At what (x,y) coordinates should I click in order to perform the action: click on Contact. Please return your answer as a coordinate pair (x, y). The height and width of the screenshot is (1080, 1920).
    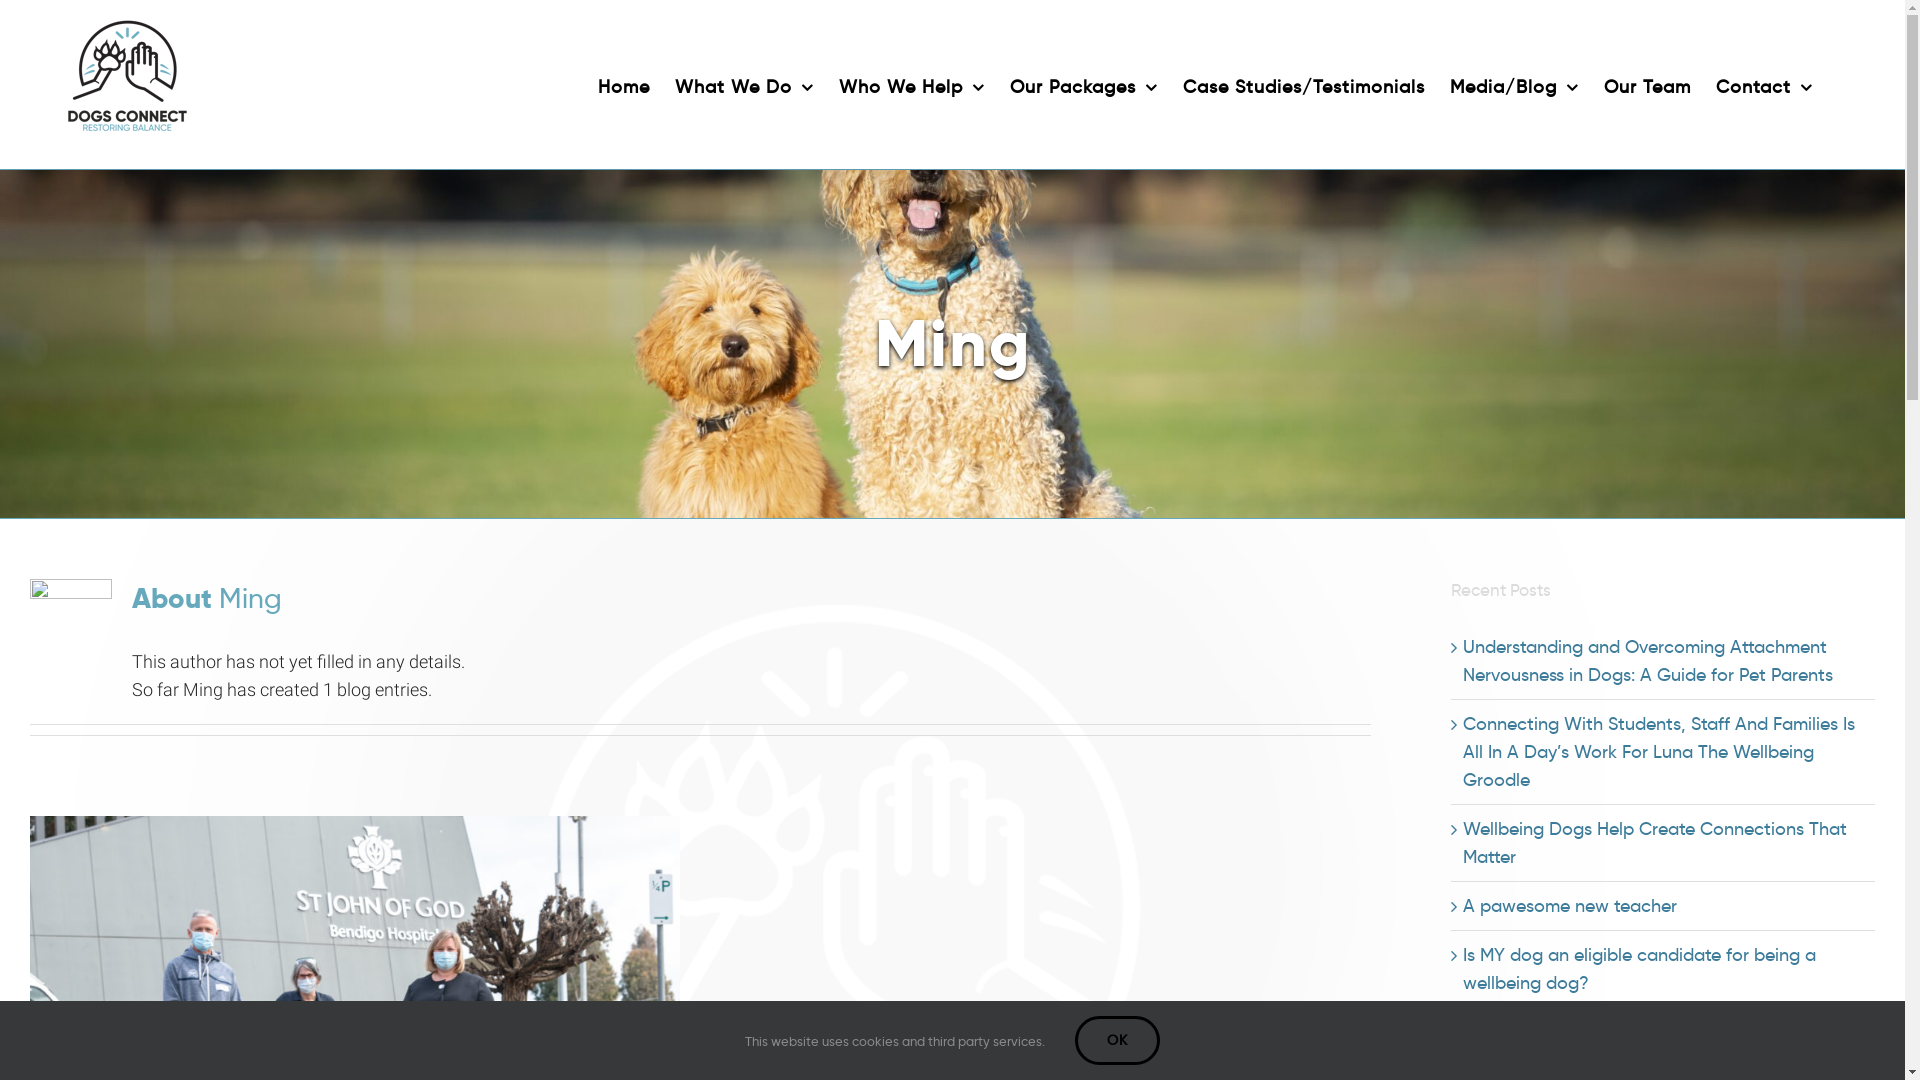
    Looking at the image, I should click on (1764, 84).